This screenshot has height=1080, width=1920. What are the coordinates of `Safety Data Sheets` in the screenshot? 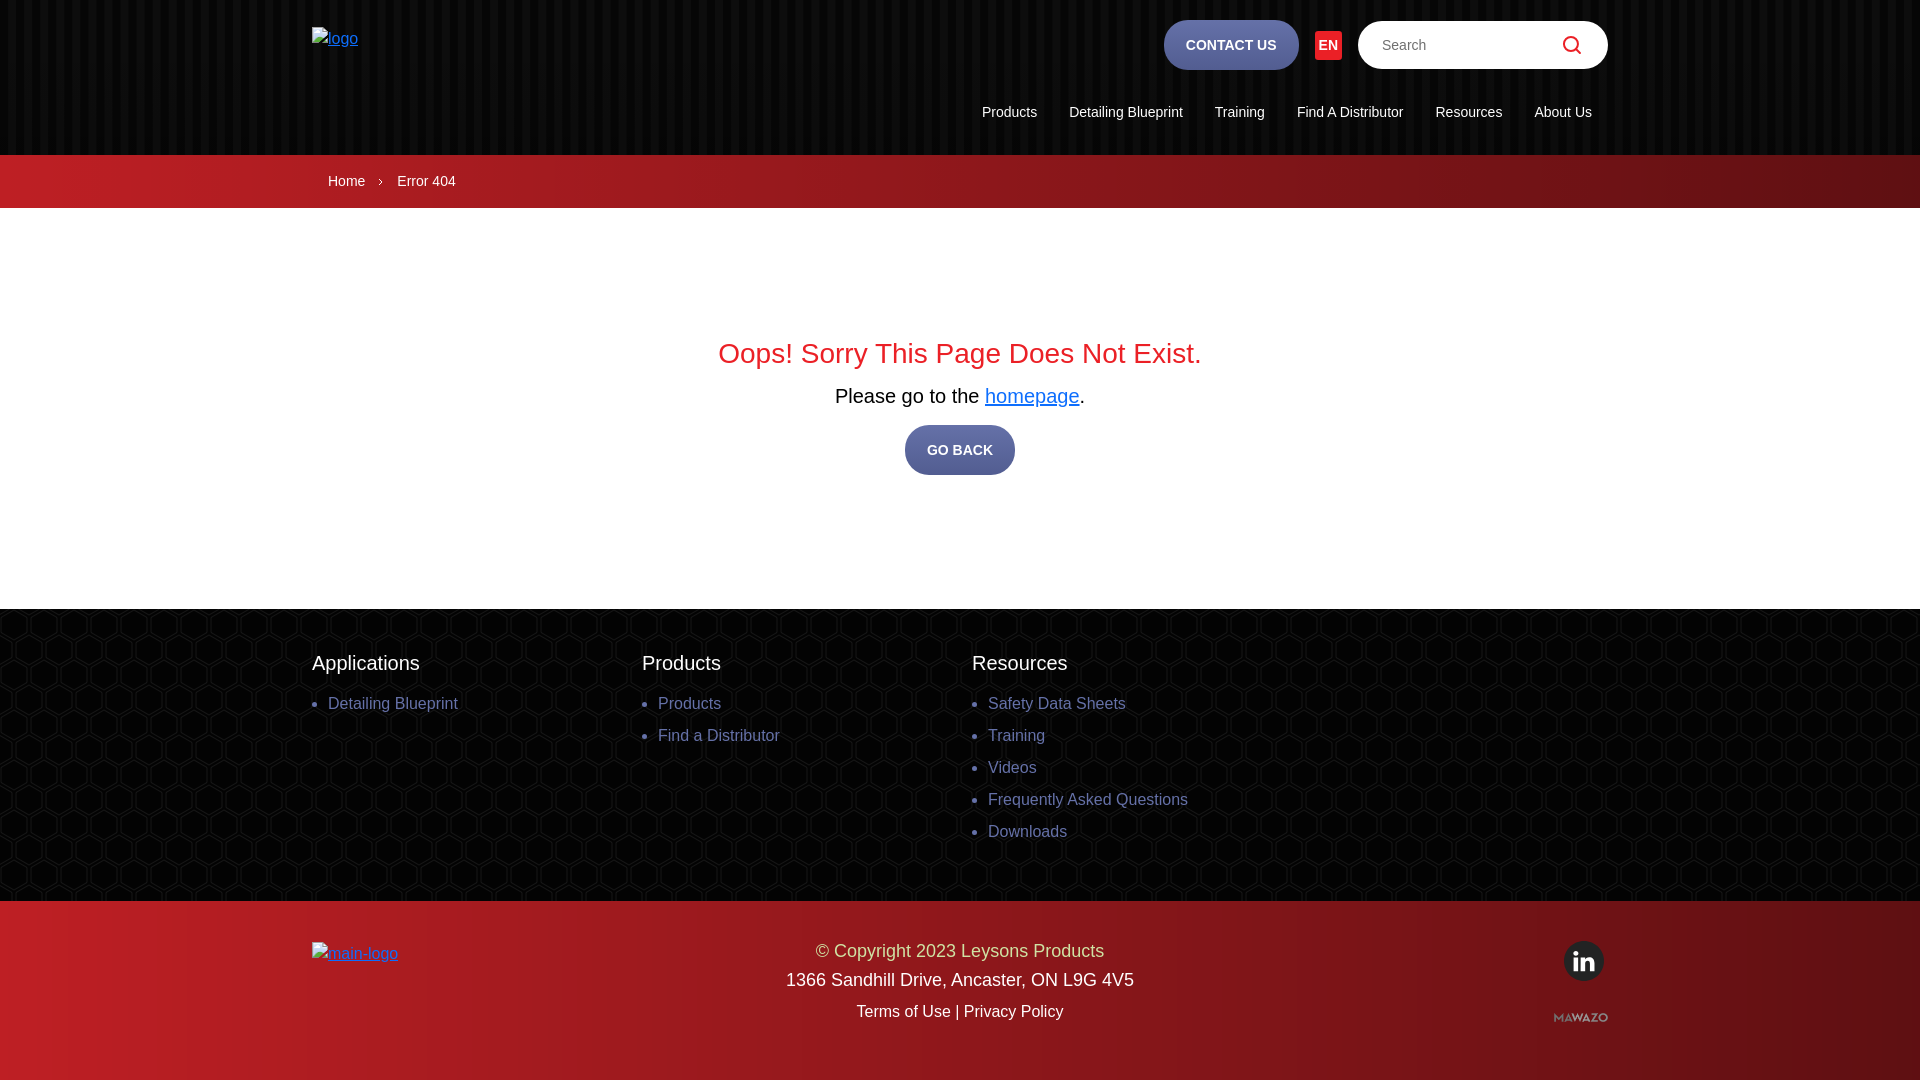 It's located at (1056, 704).